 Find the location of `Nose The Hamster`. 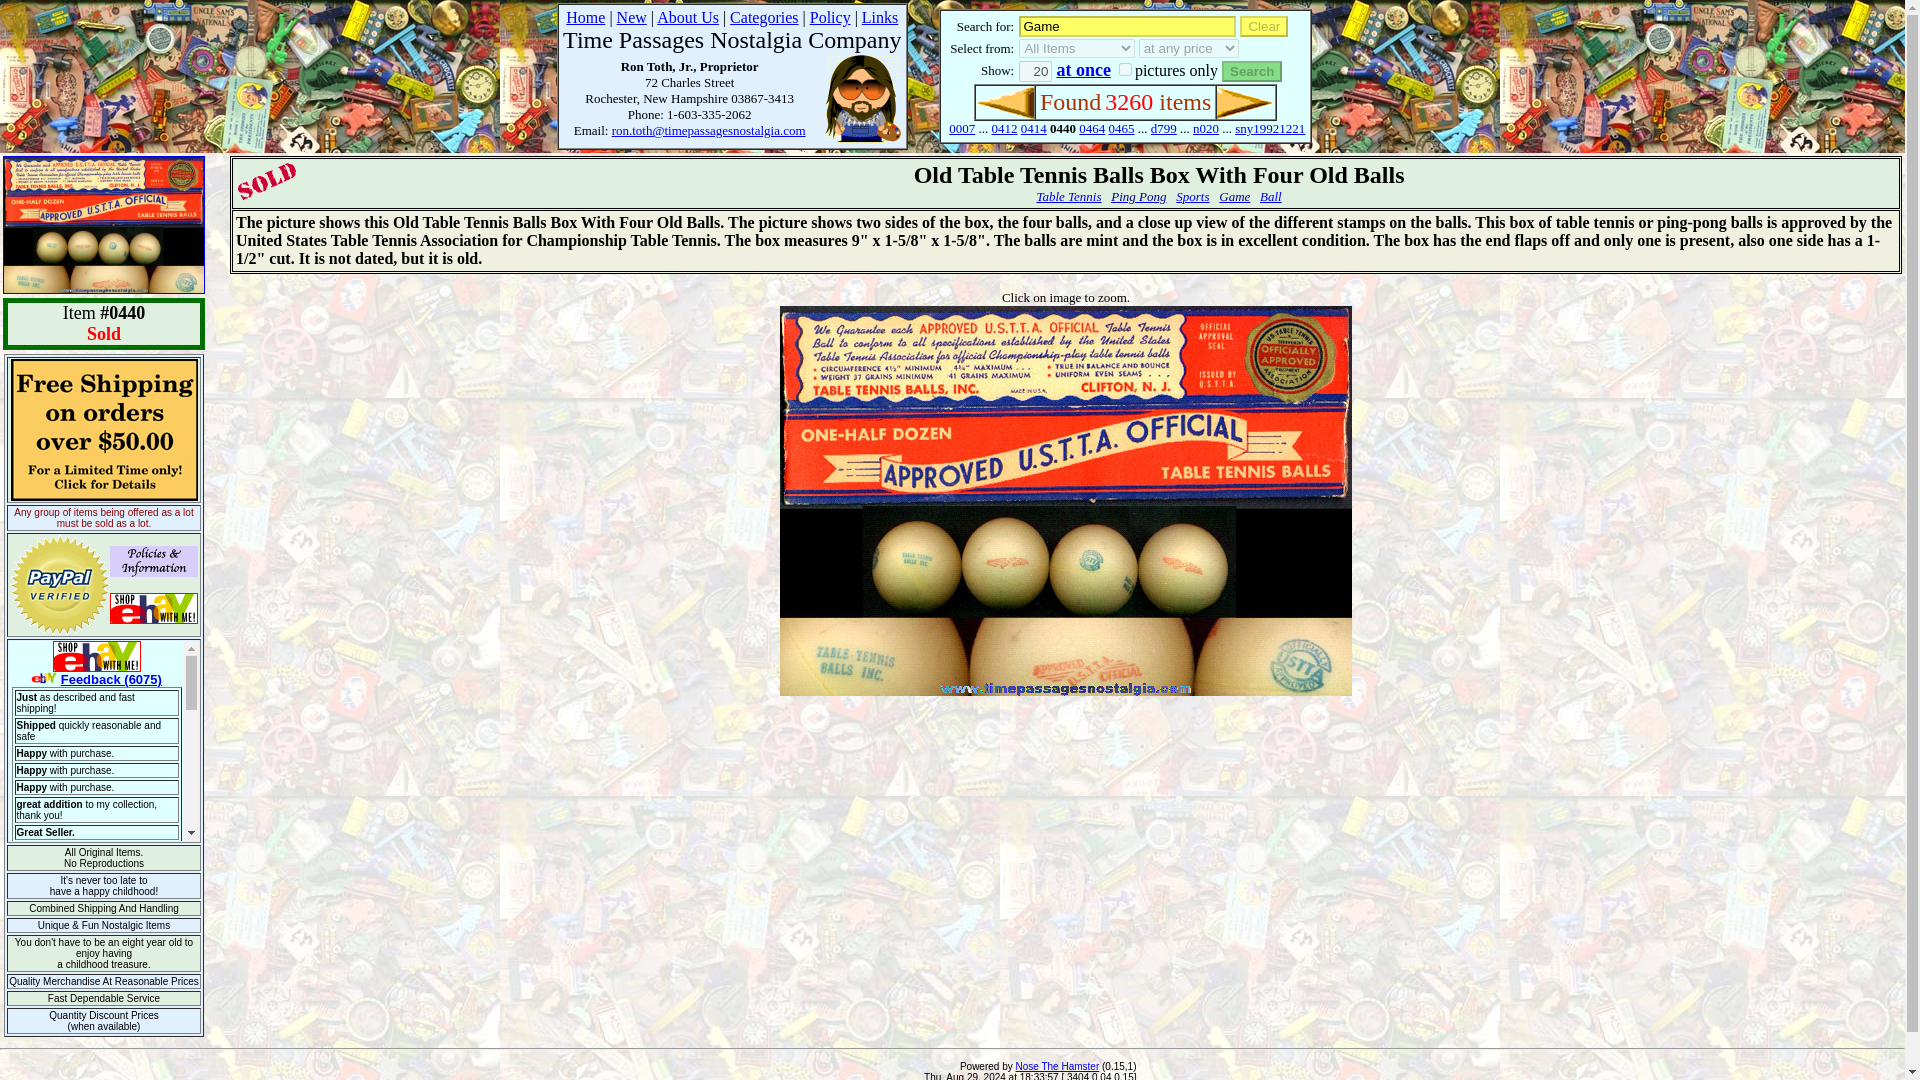

Nose The Hamster is located at coordinates (1058, 1066).